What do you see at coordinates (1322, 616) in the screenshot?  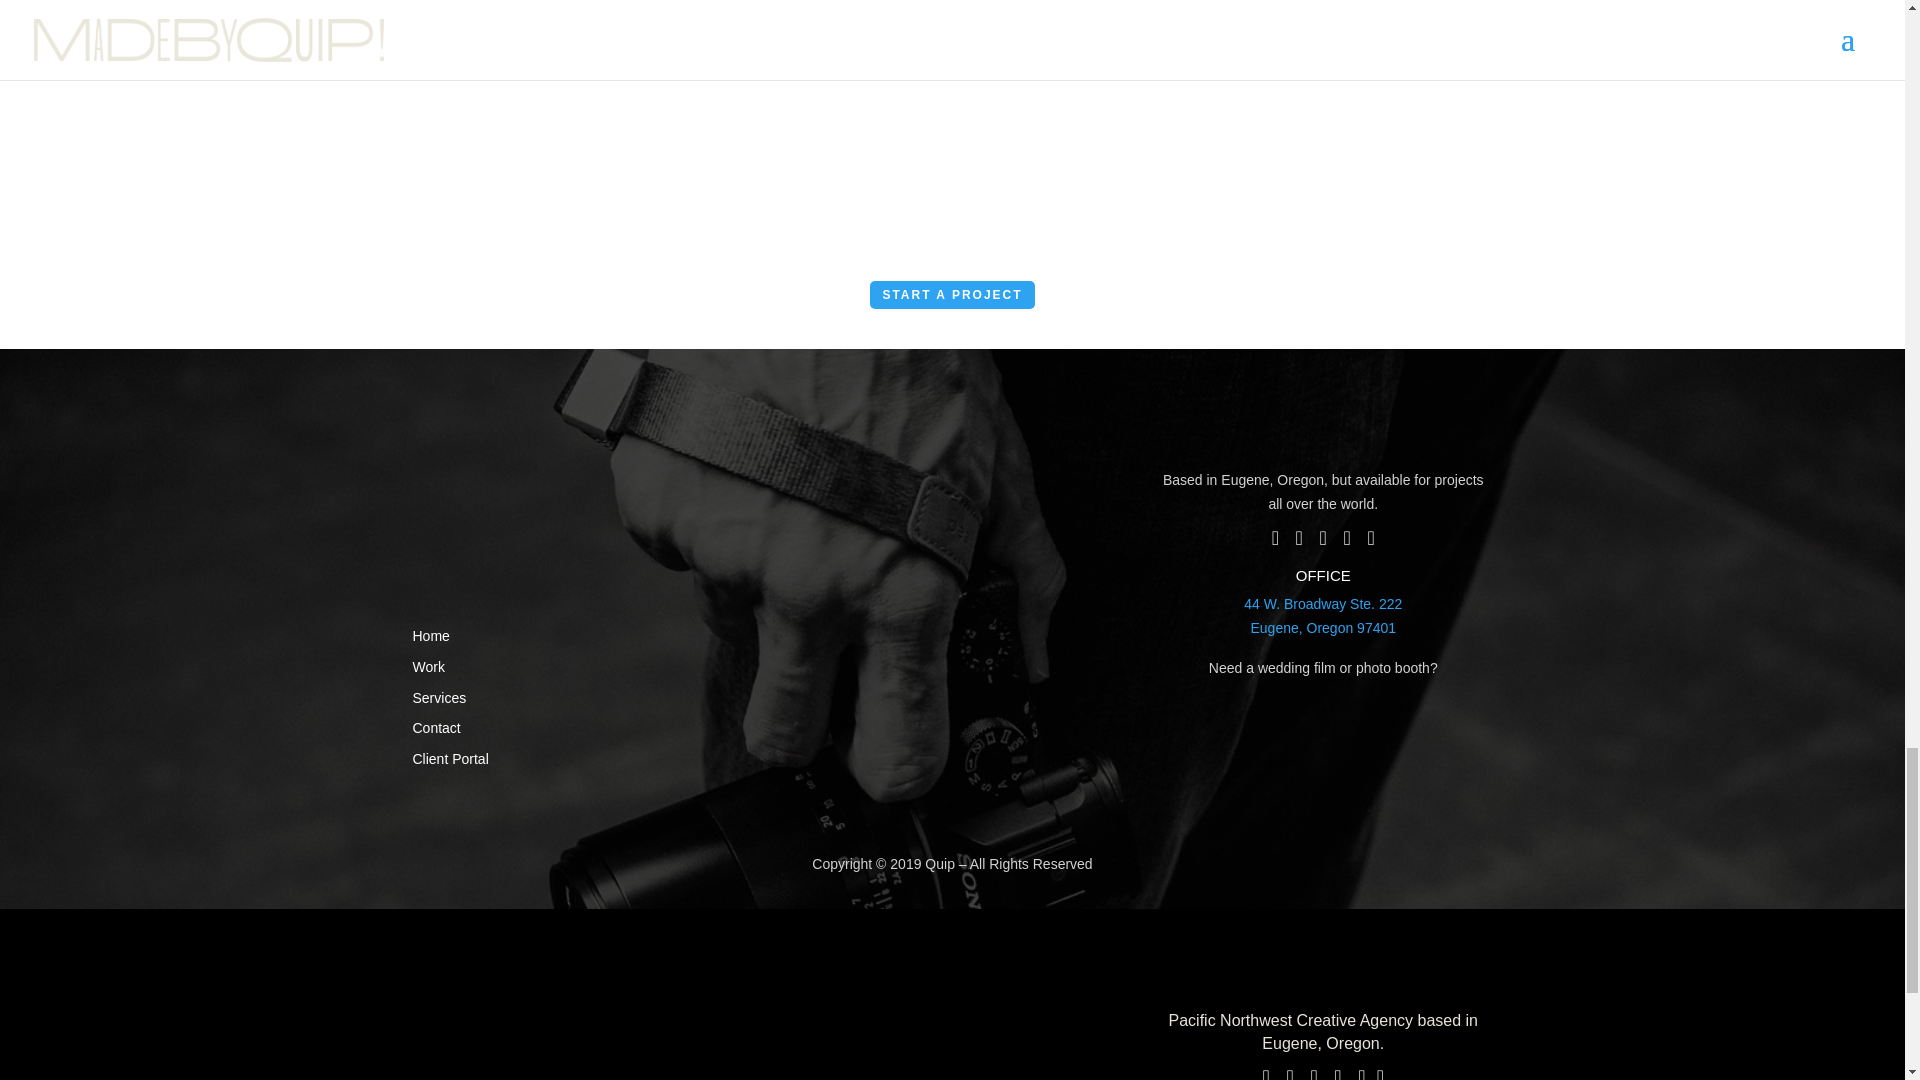 I see `Services` at bounding box center [1322, 616].